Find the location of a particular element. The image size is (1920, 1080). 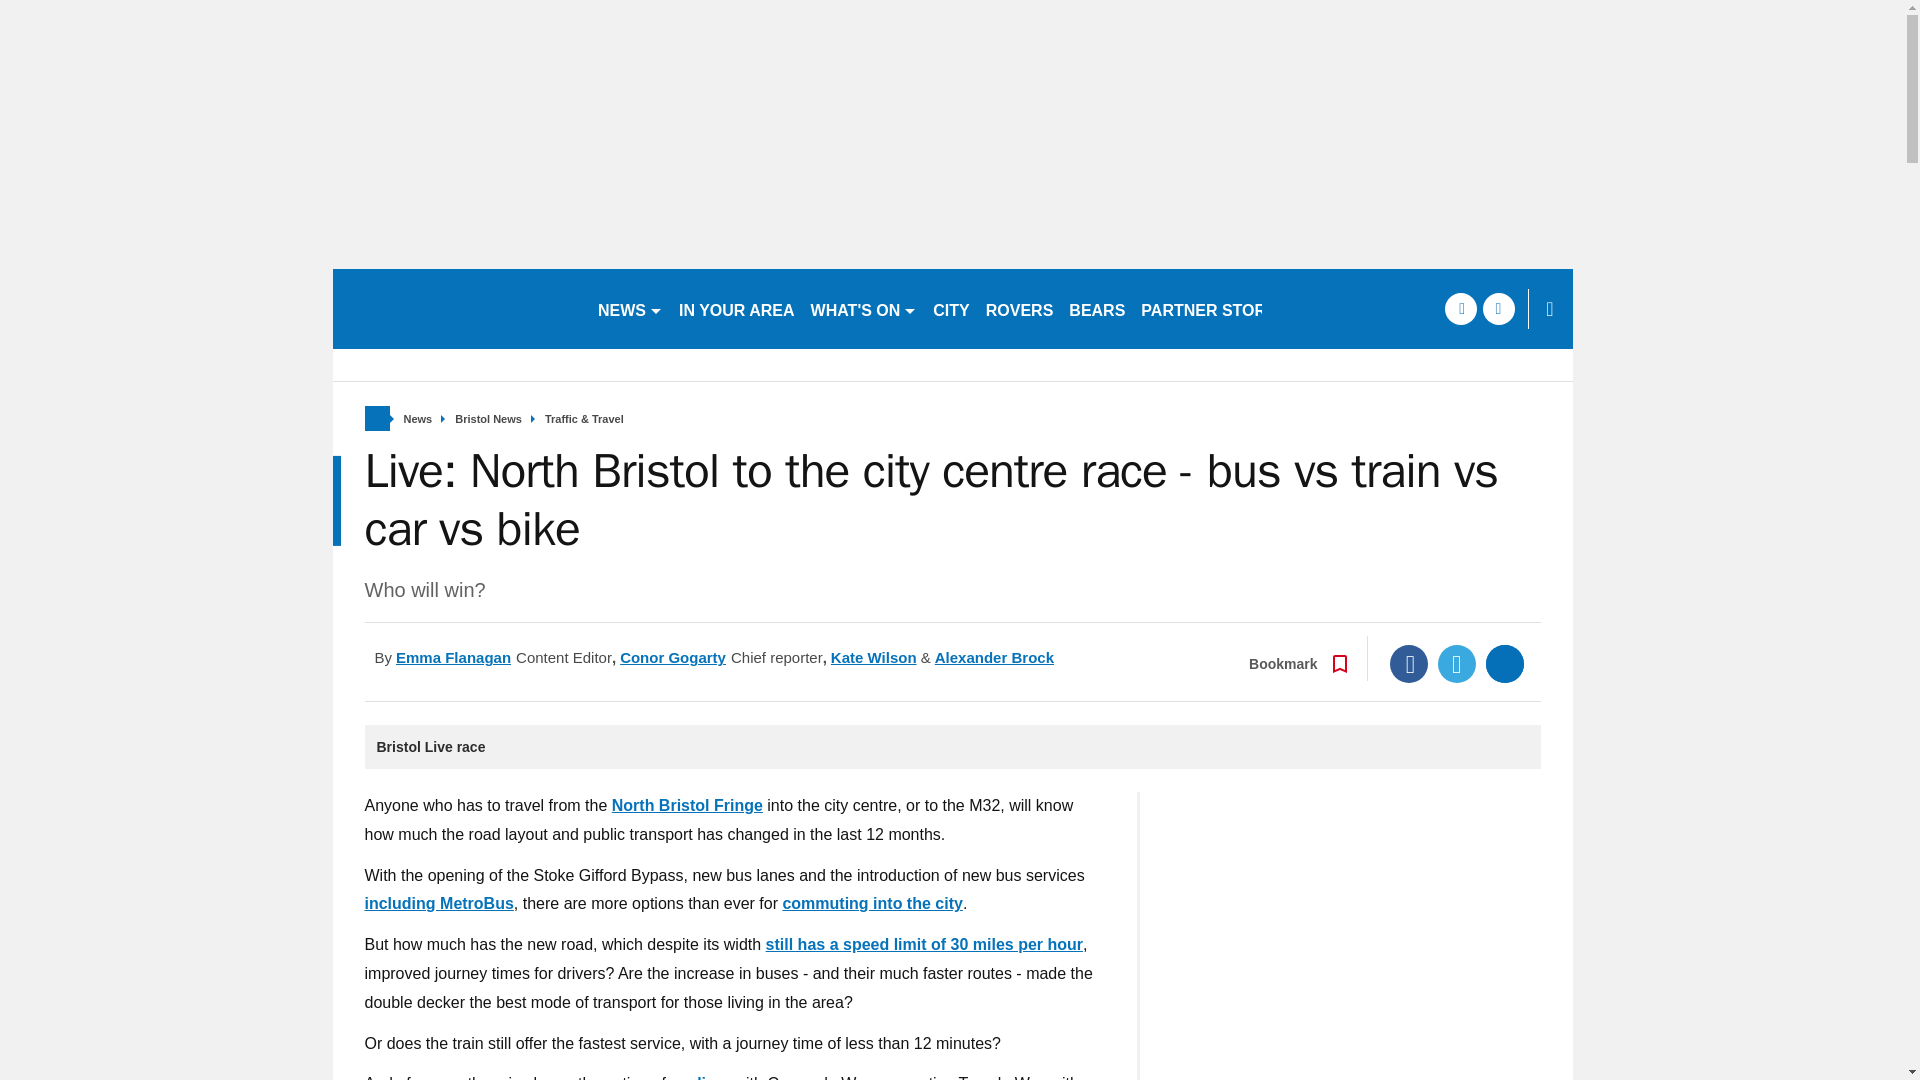

BEARS is located at coordinates (1096, 308).